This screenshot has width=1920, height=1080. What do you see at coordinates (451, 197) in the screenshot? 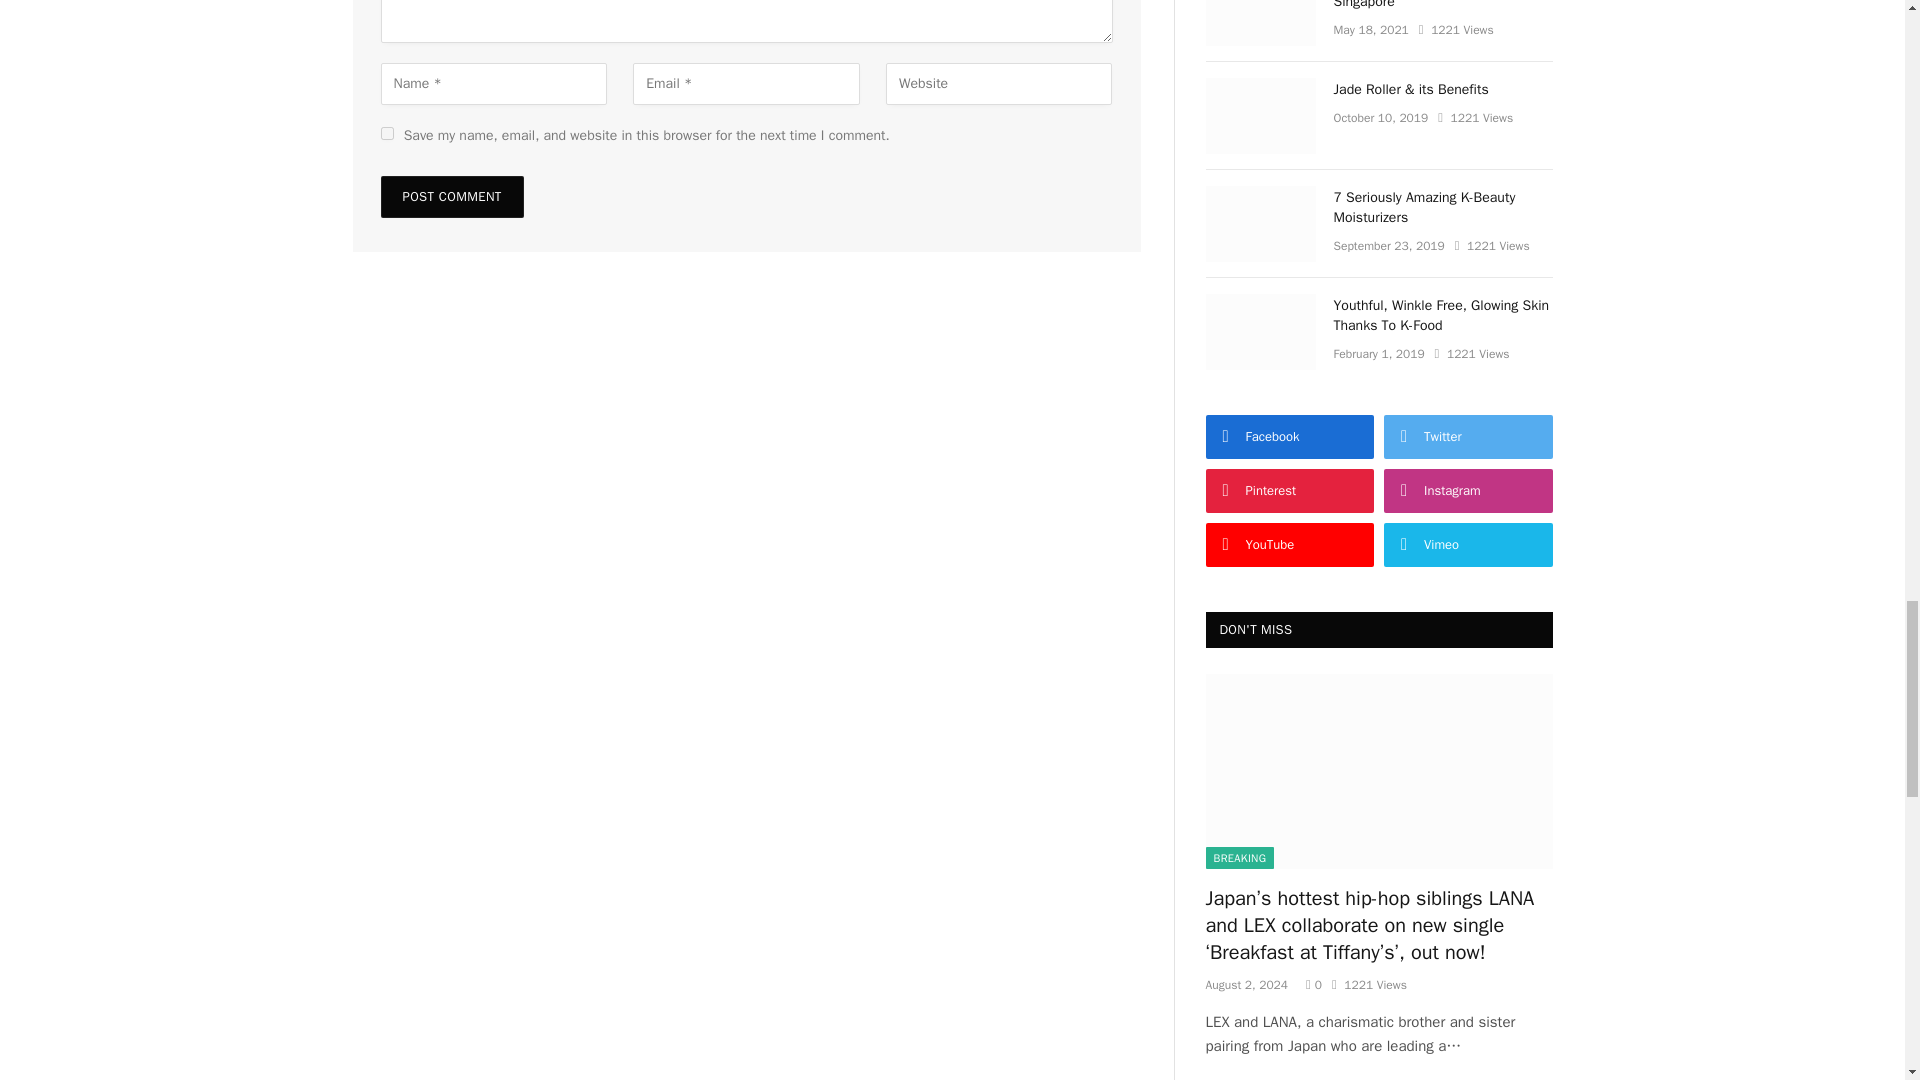
I see `Post Comment` at bounding box center [451, 197].